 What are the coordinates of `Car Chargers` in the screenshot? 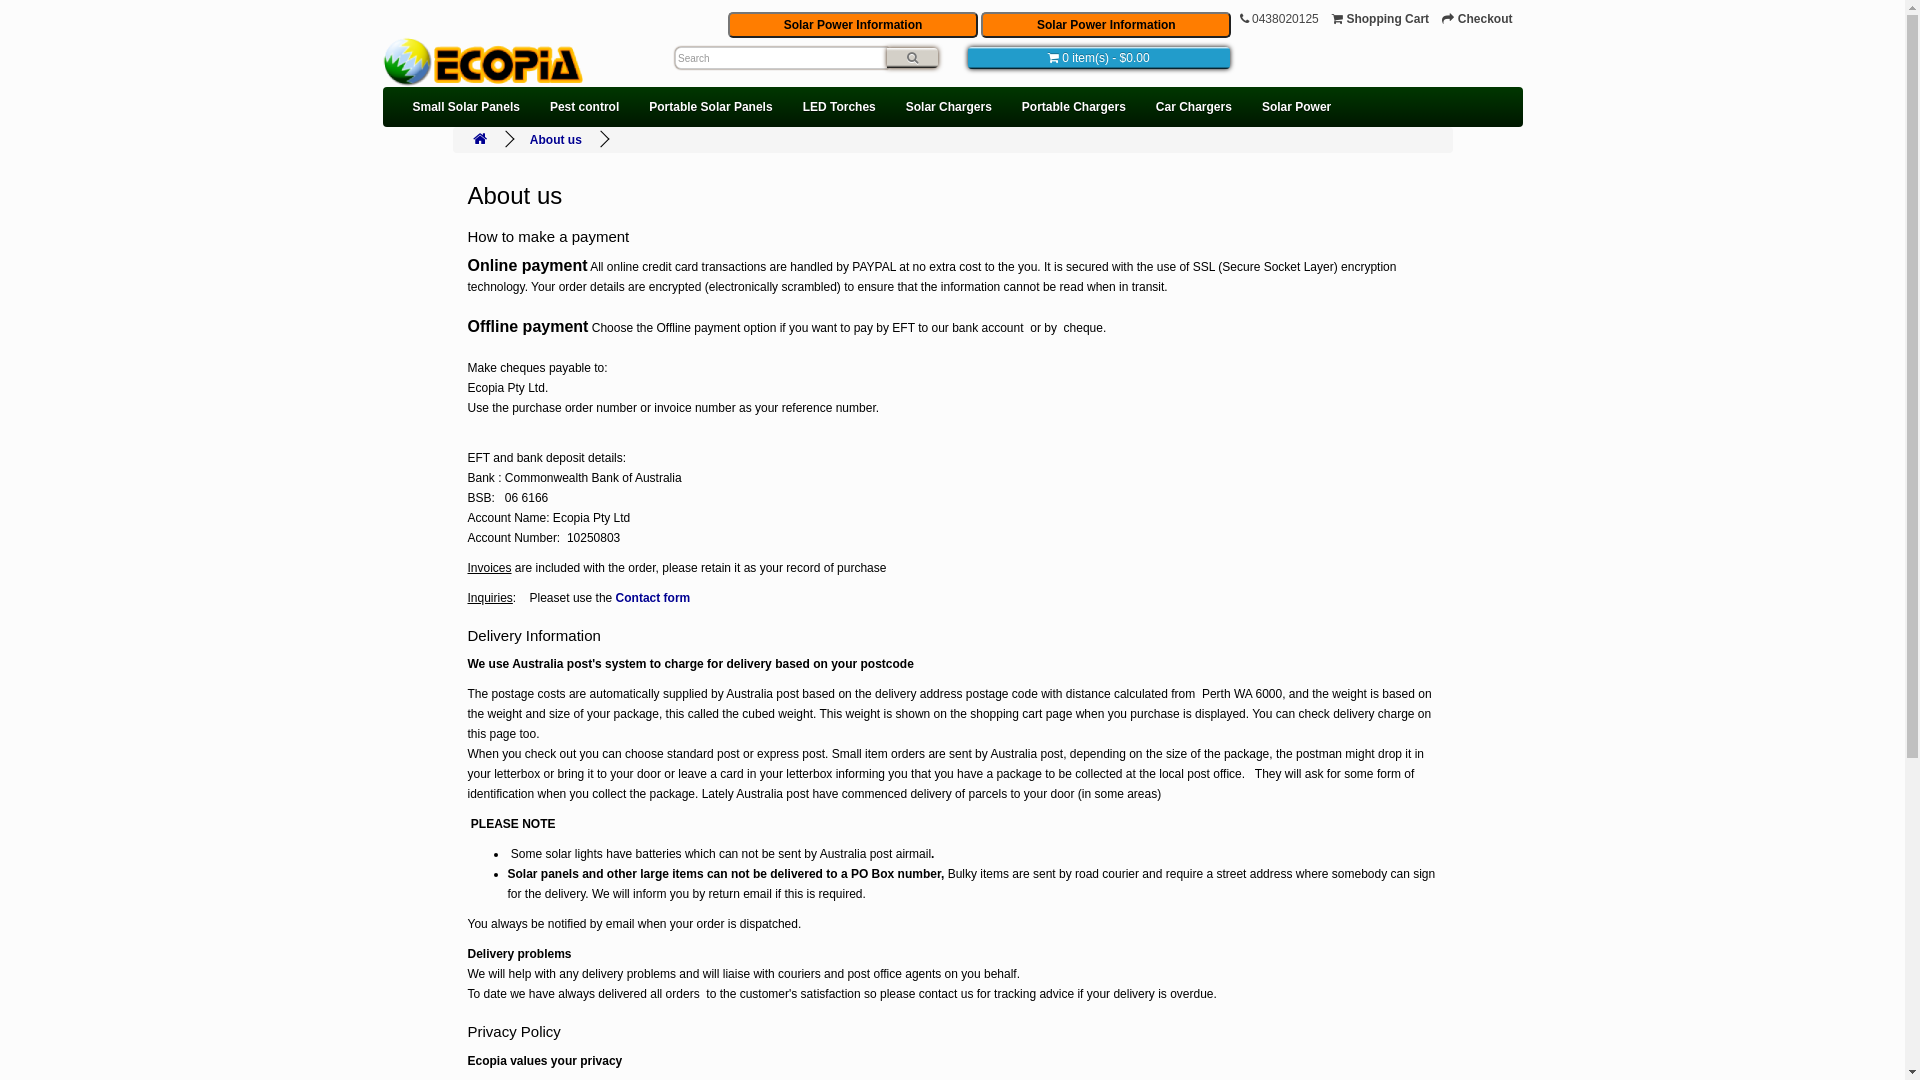 It's located at (1194, 107).